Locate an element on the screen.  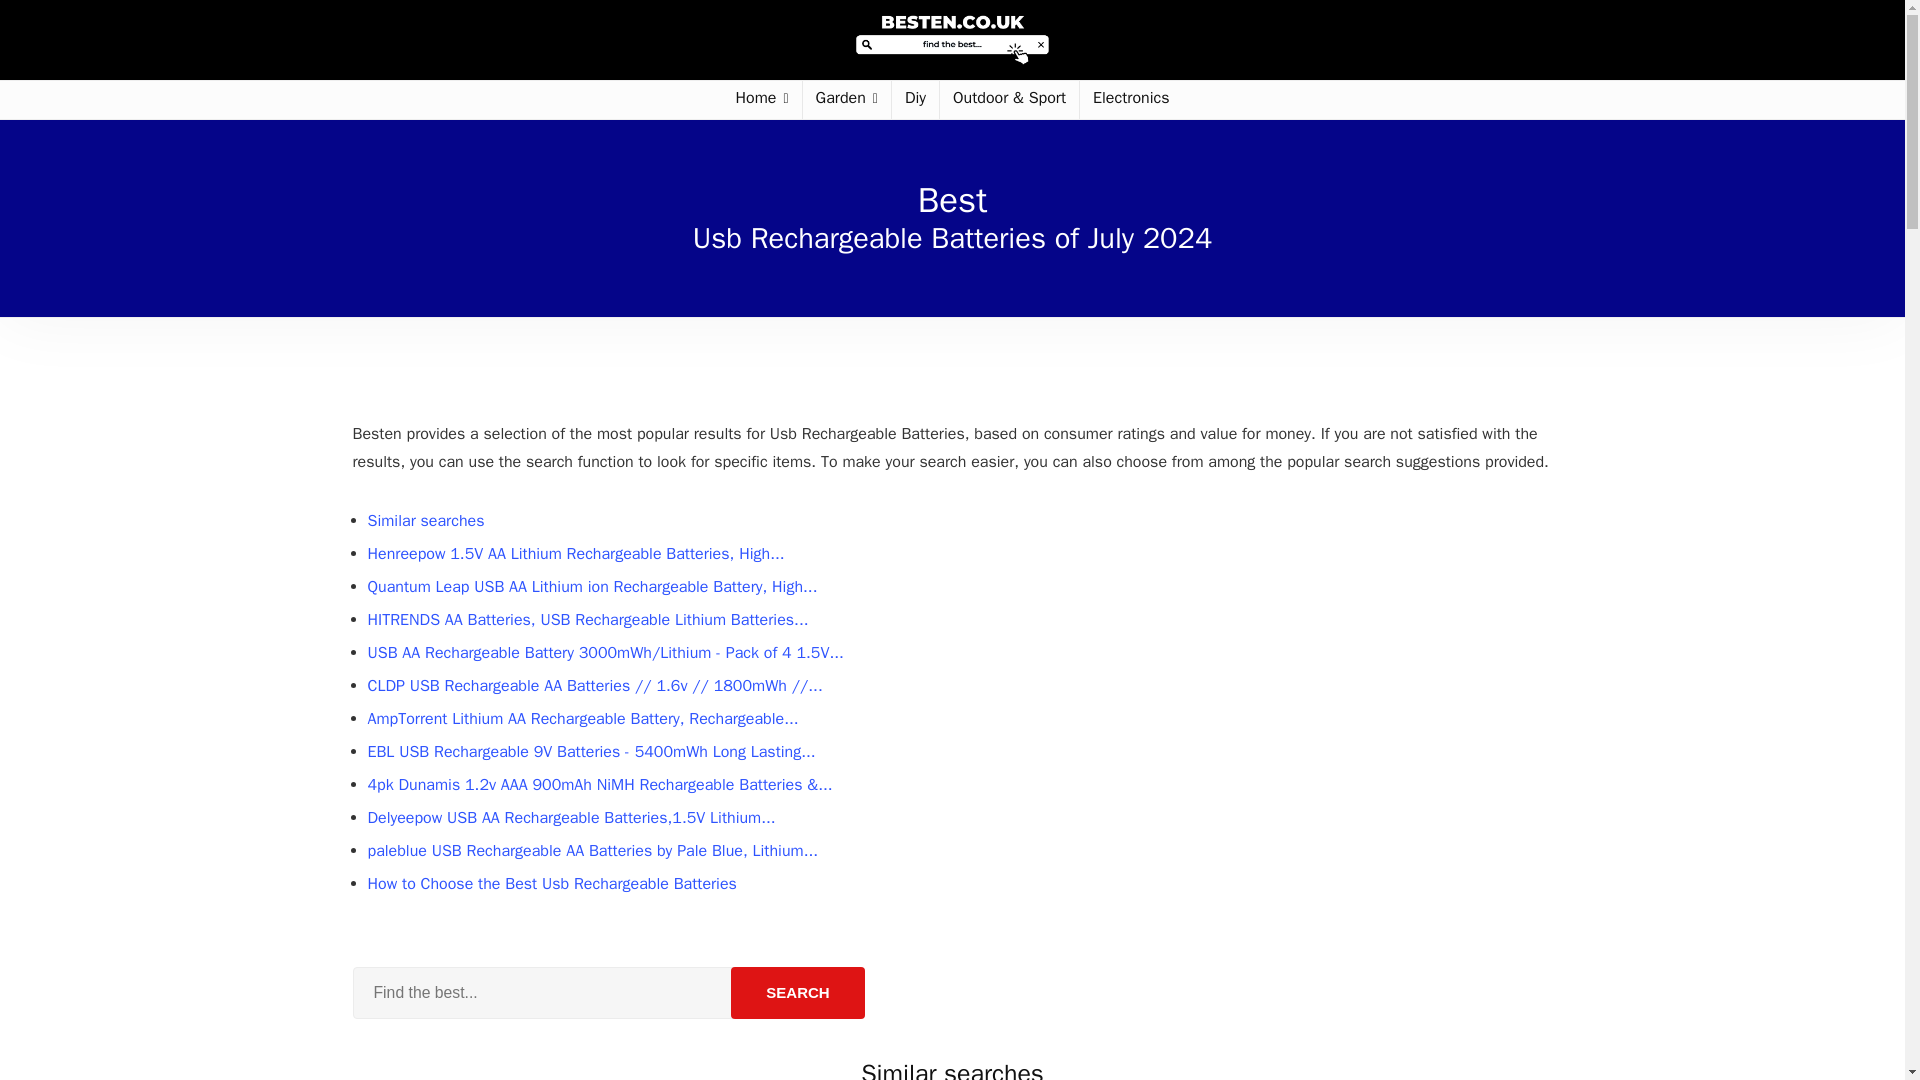
Home is located at coordinates (762, 100).